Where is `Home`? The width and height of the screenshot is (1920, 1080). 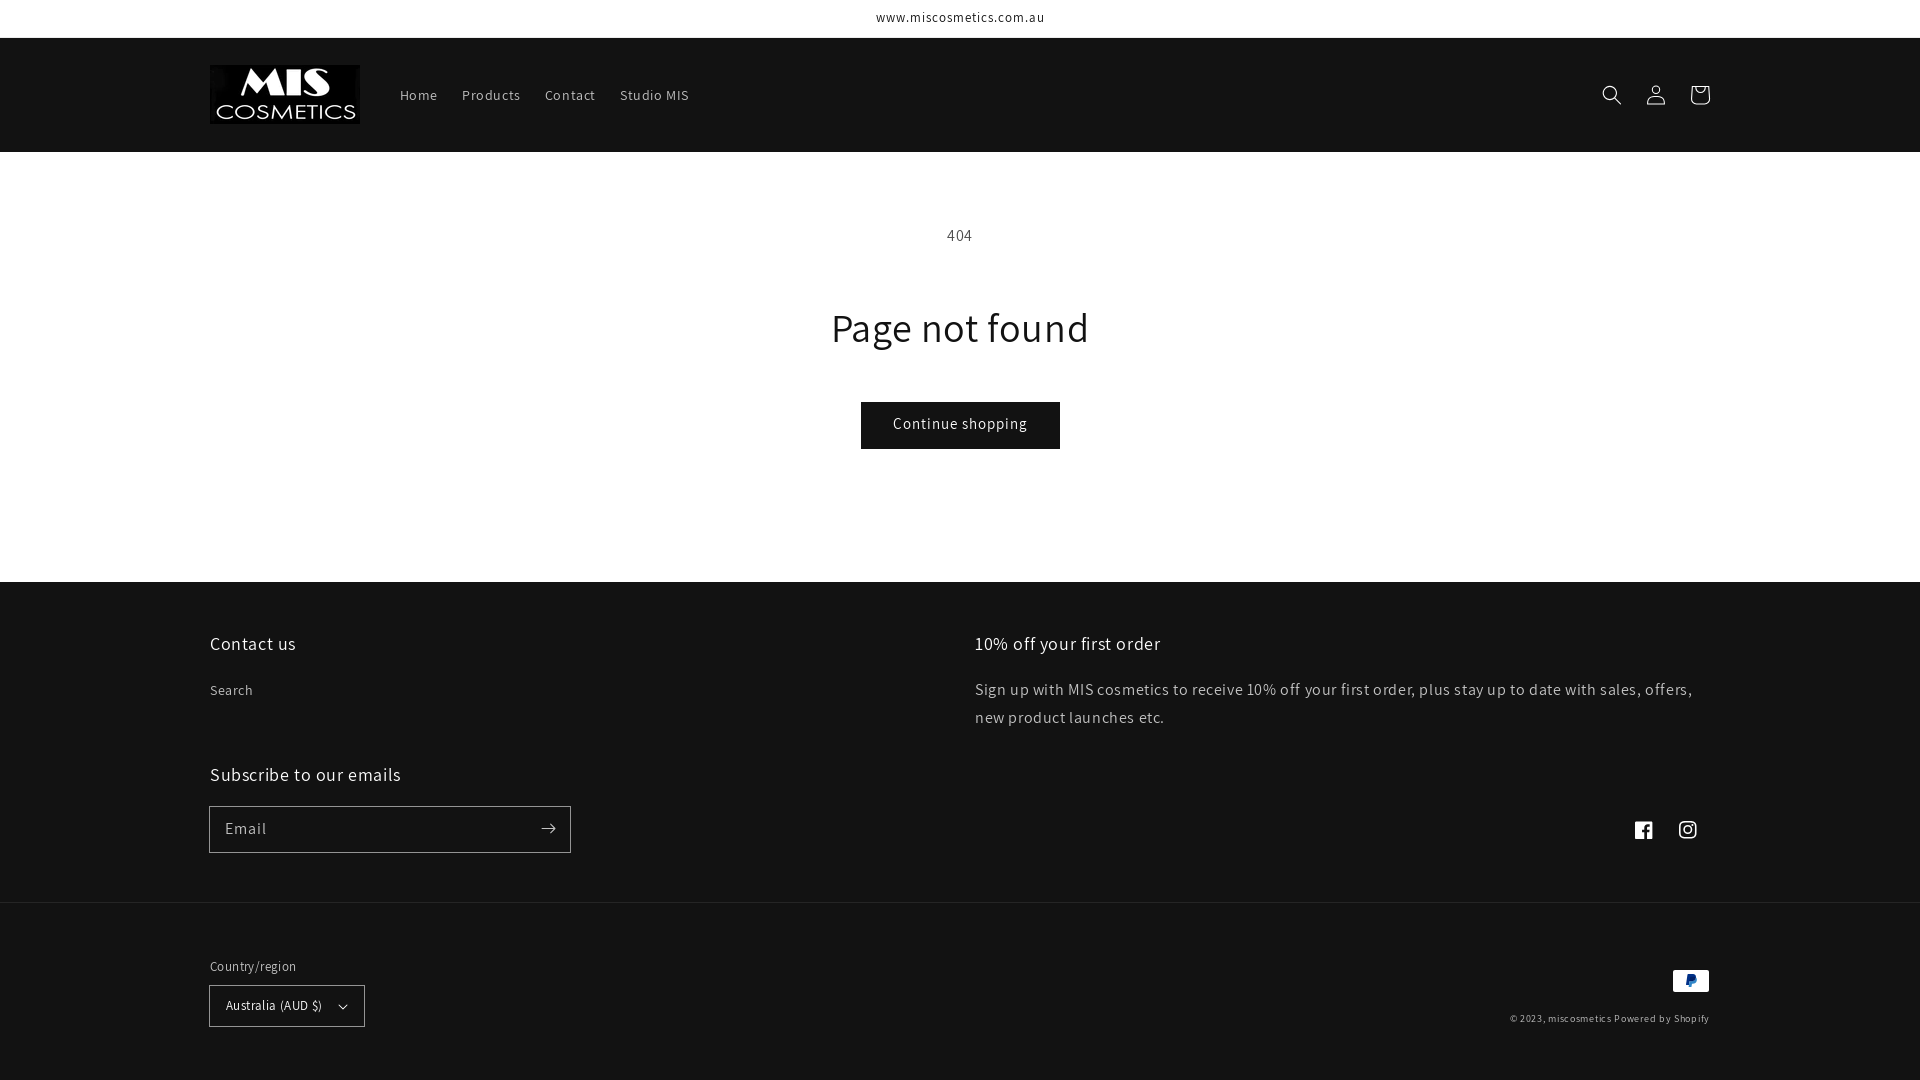
Home is located at coordinates (419, 95).